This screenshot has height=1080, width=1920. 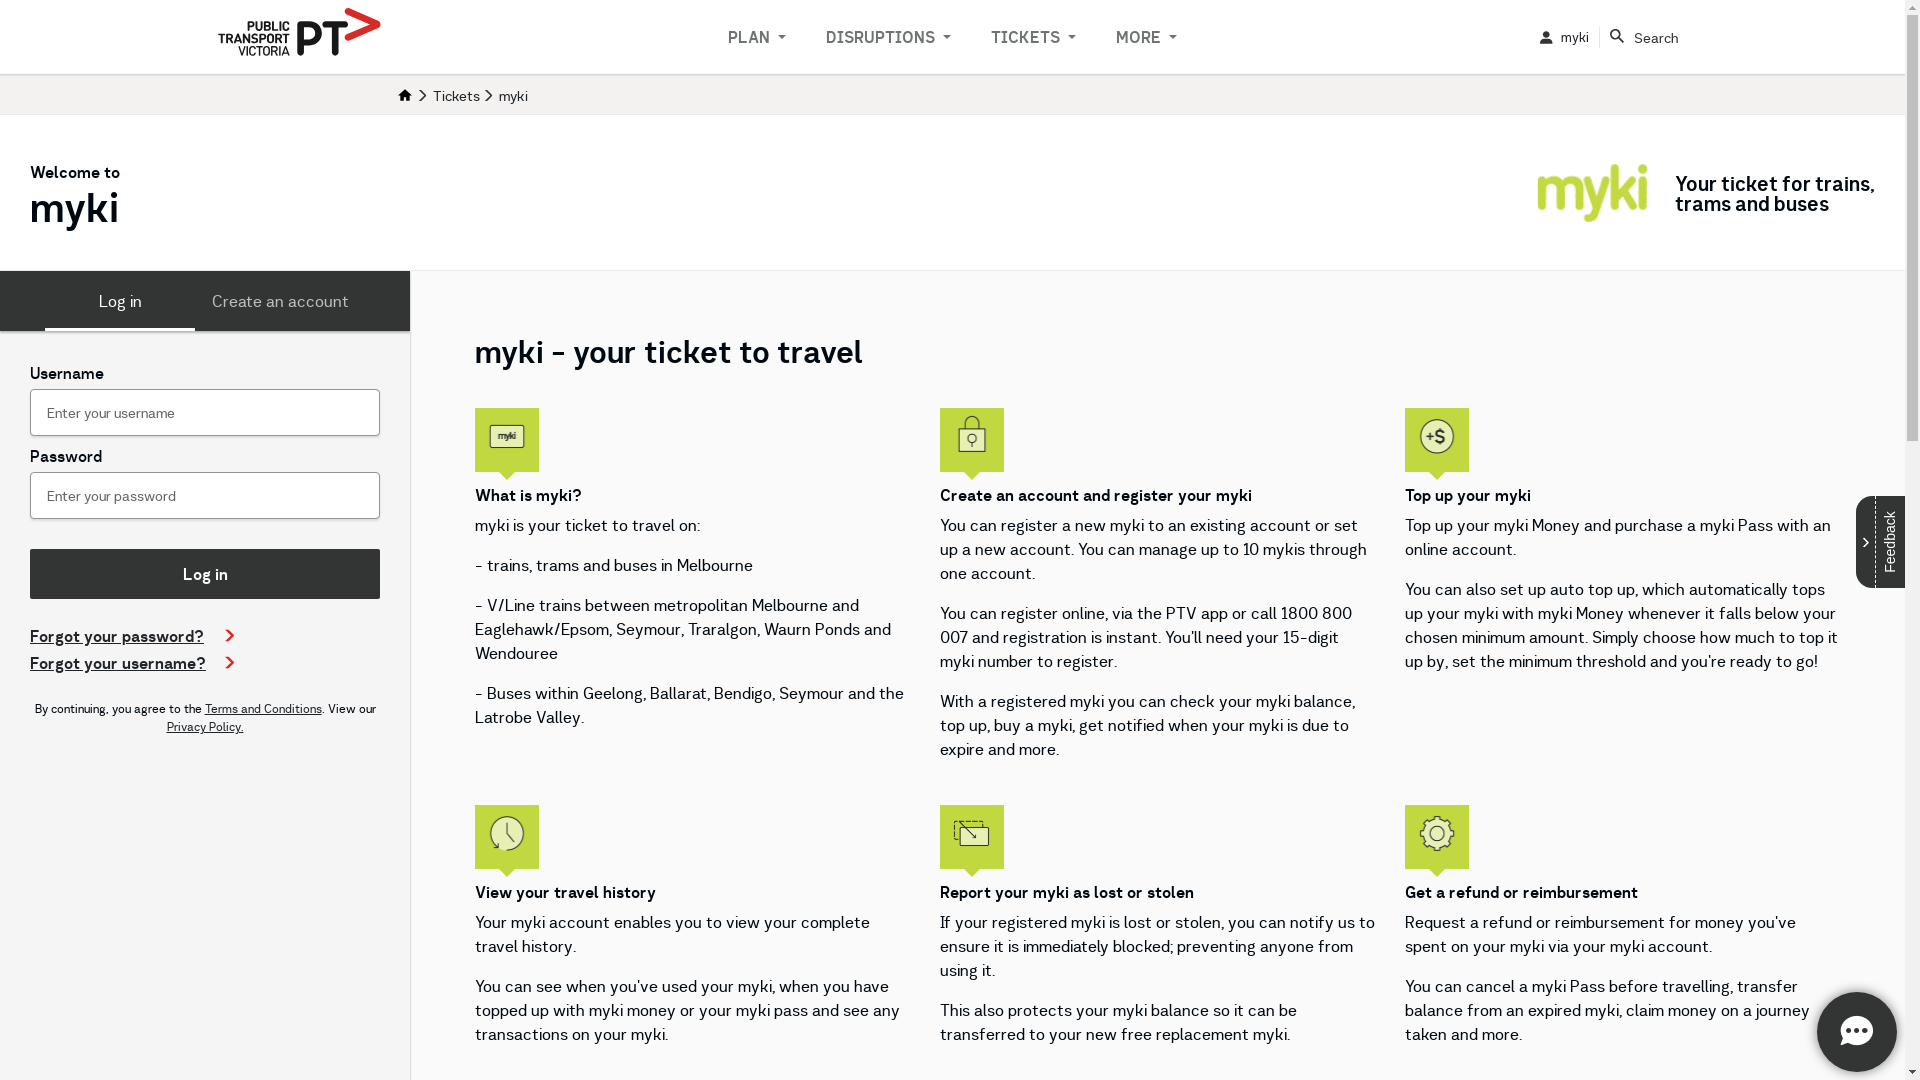 I want to click on Forgot your password?, so click(x=132, y=636).